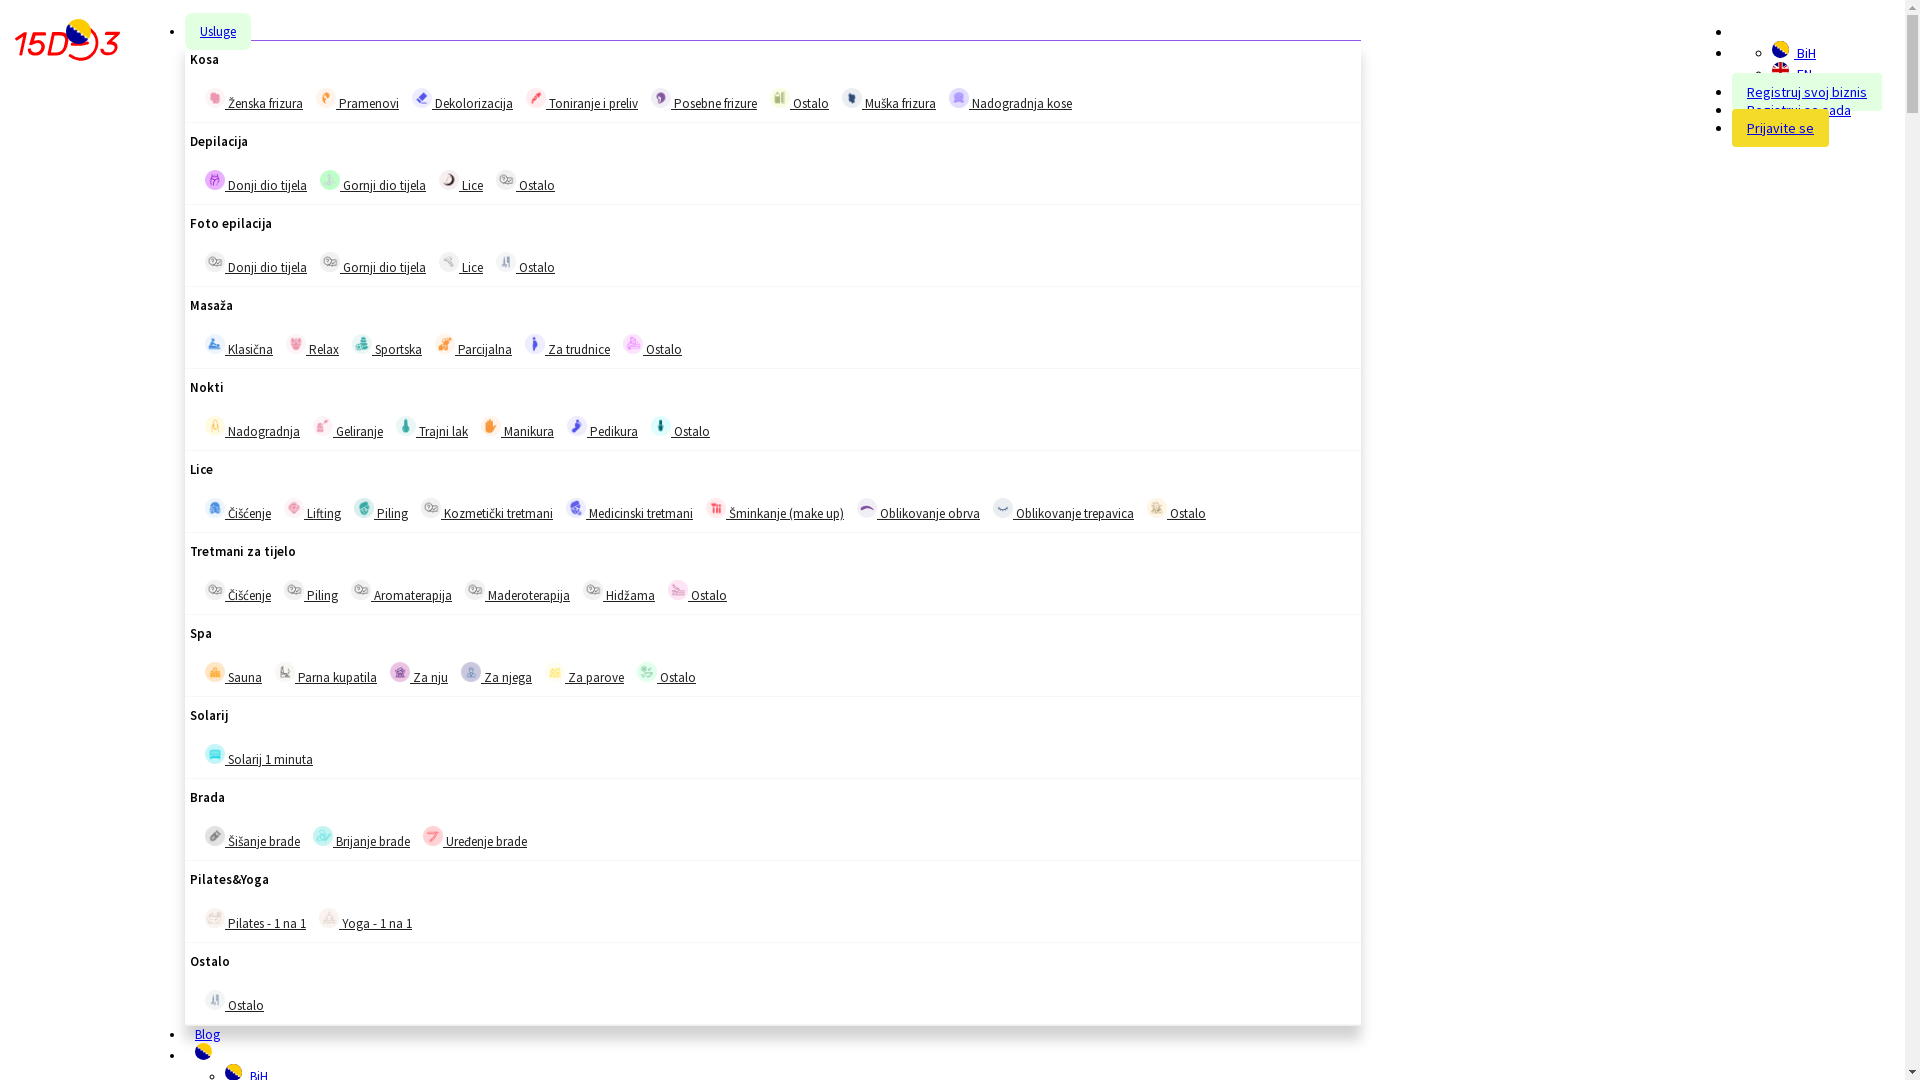 This screenshot has height=1080, width=1920. Describe the element at coordinates (633, 344) in the screenshot. I see `Ostalo` at that location.